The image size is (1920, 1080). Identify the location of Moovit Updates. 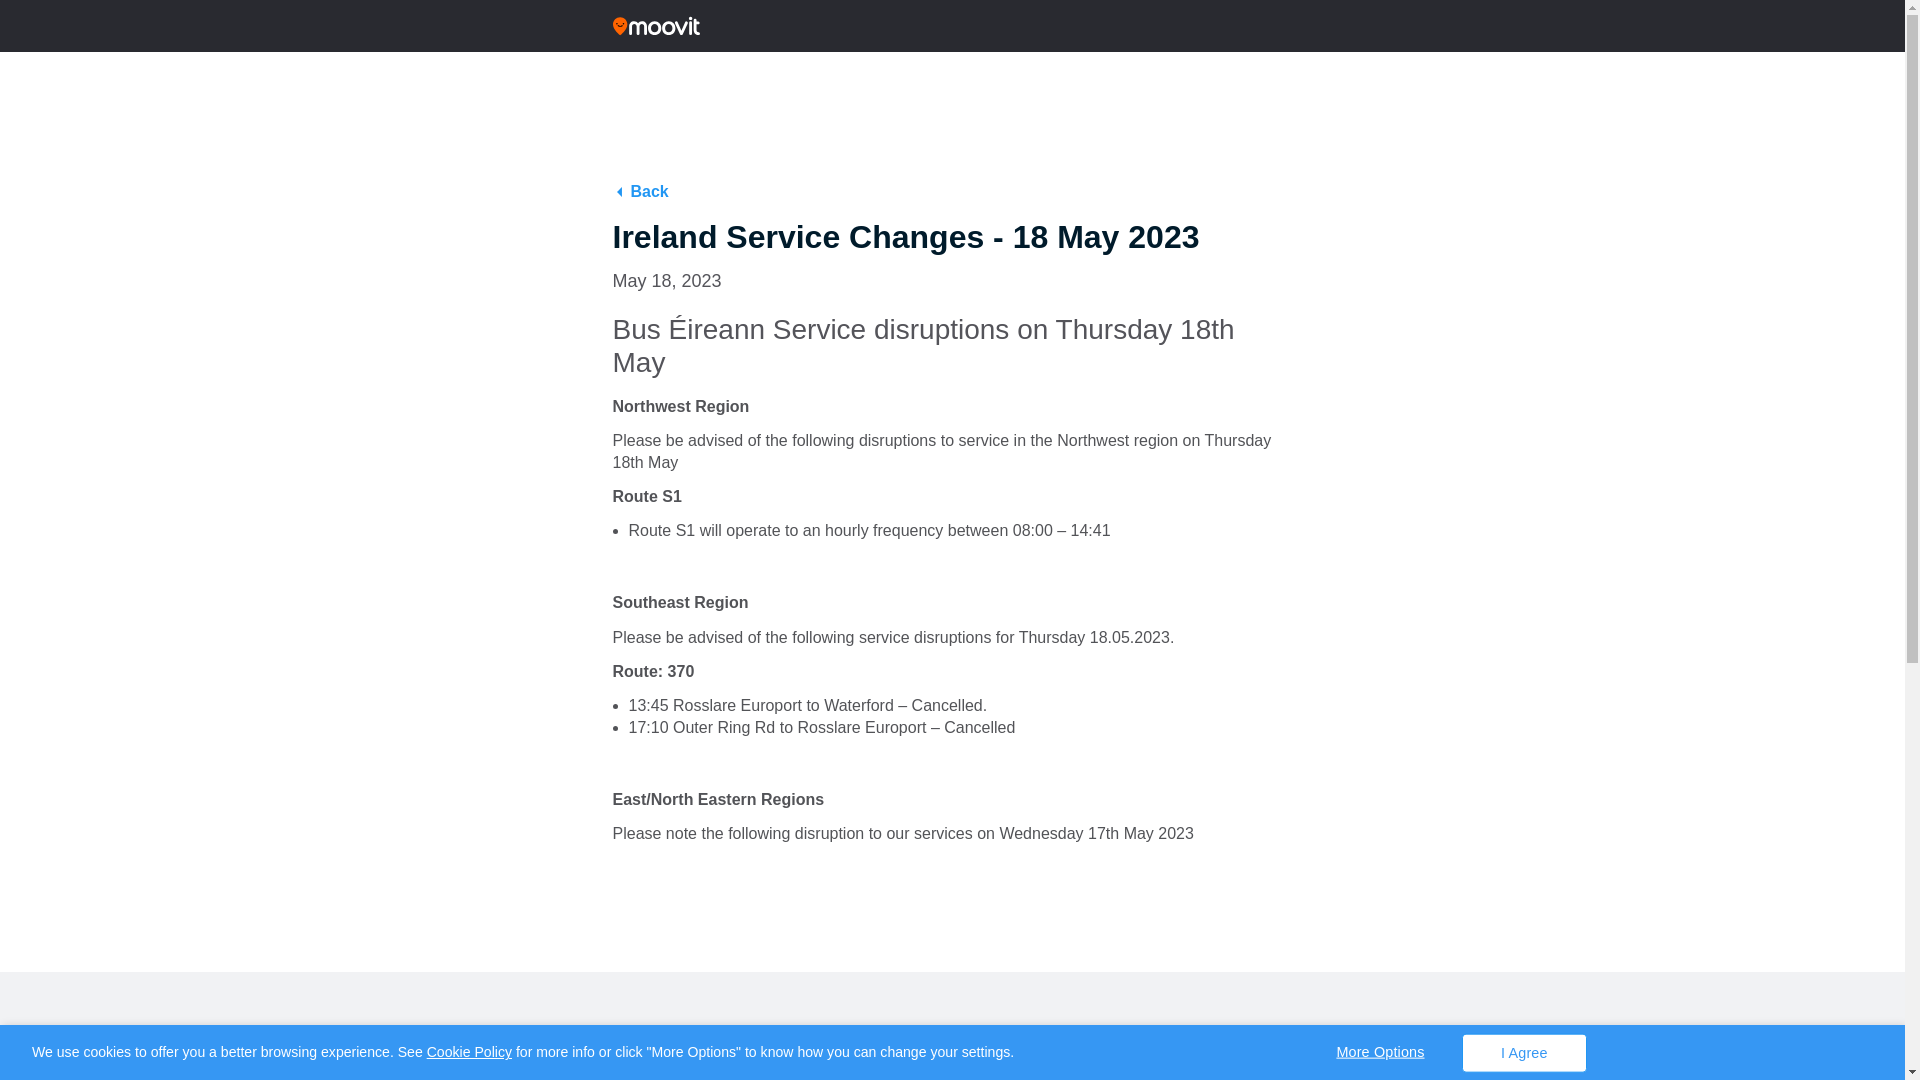
(655, 26).